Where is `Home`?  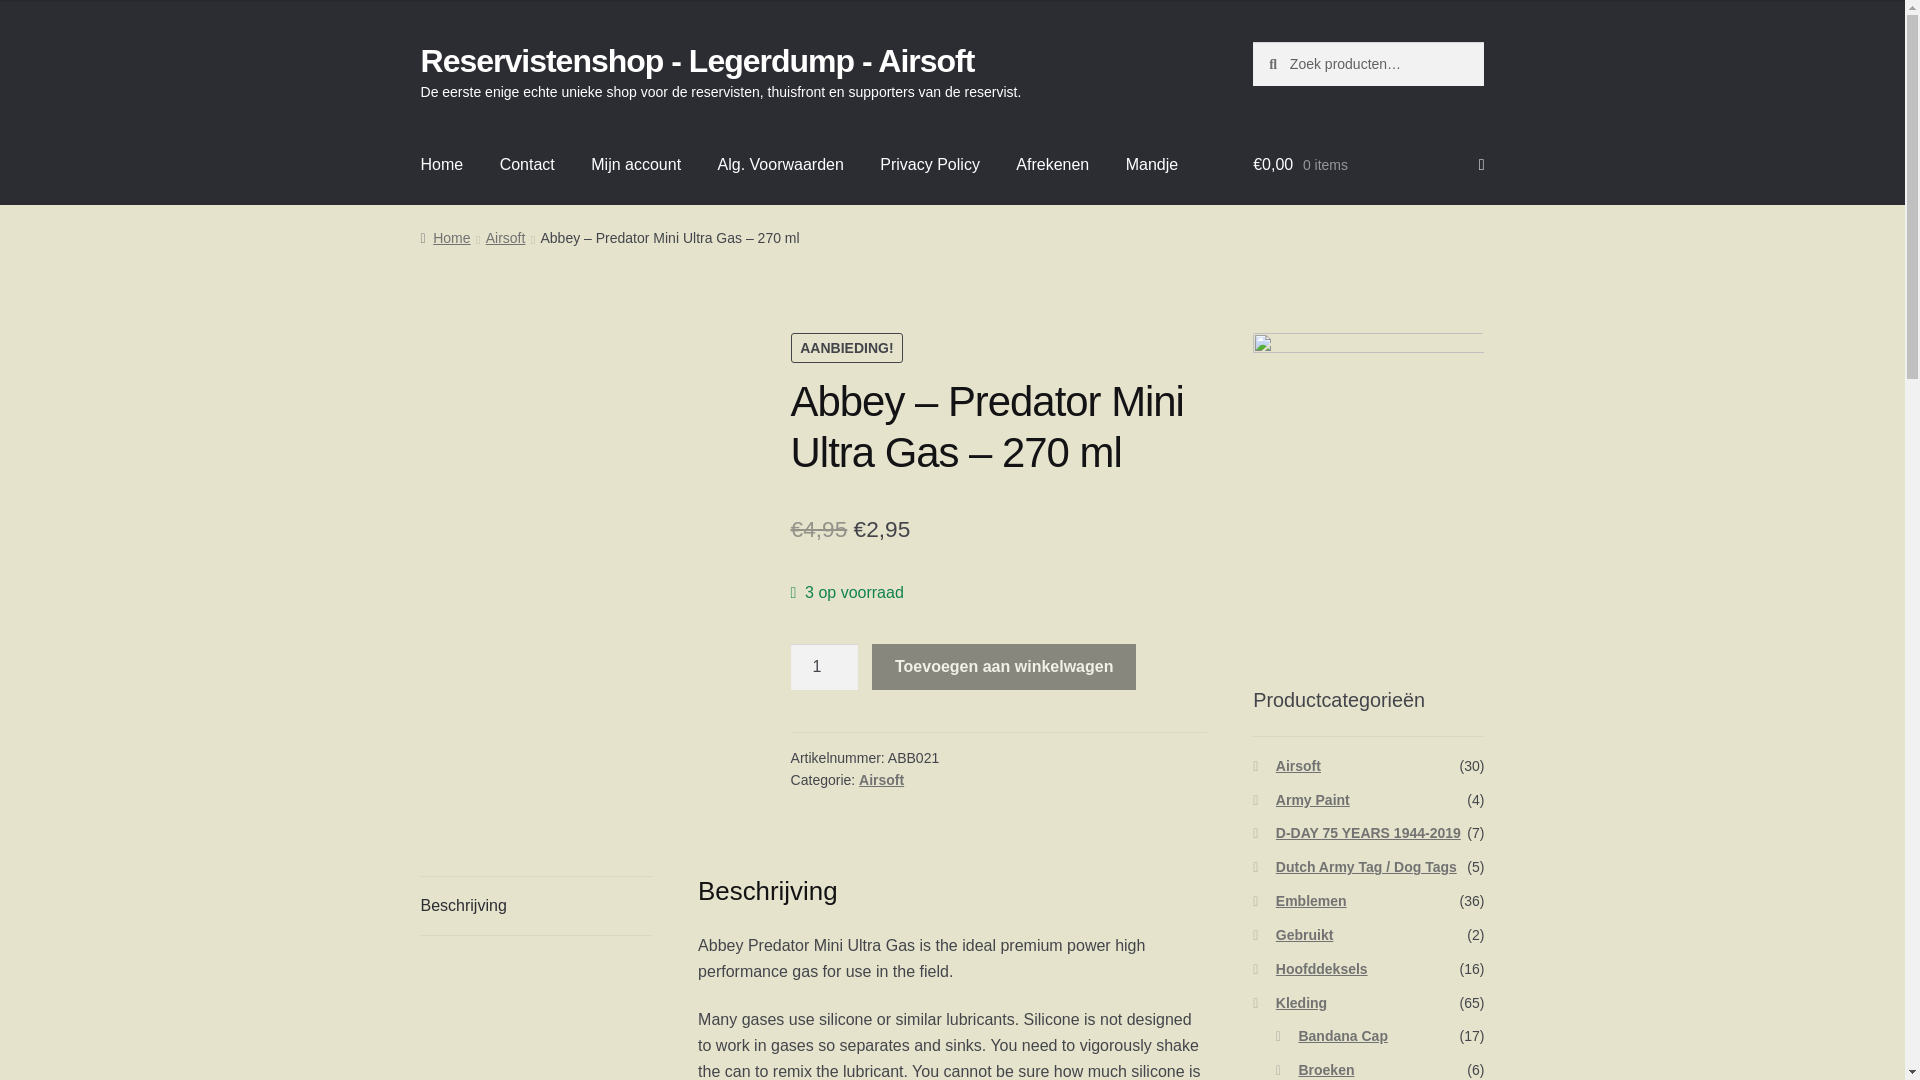
Home is located at coordinates (445, 238).